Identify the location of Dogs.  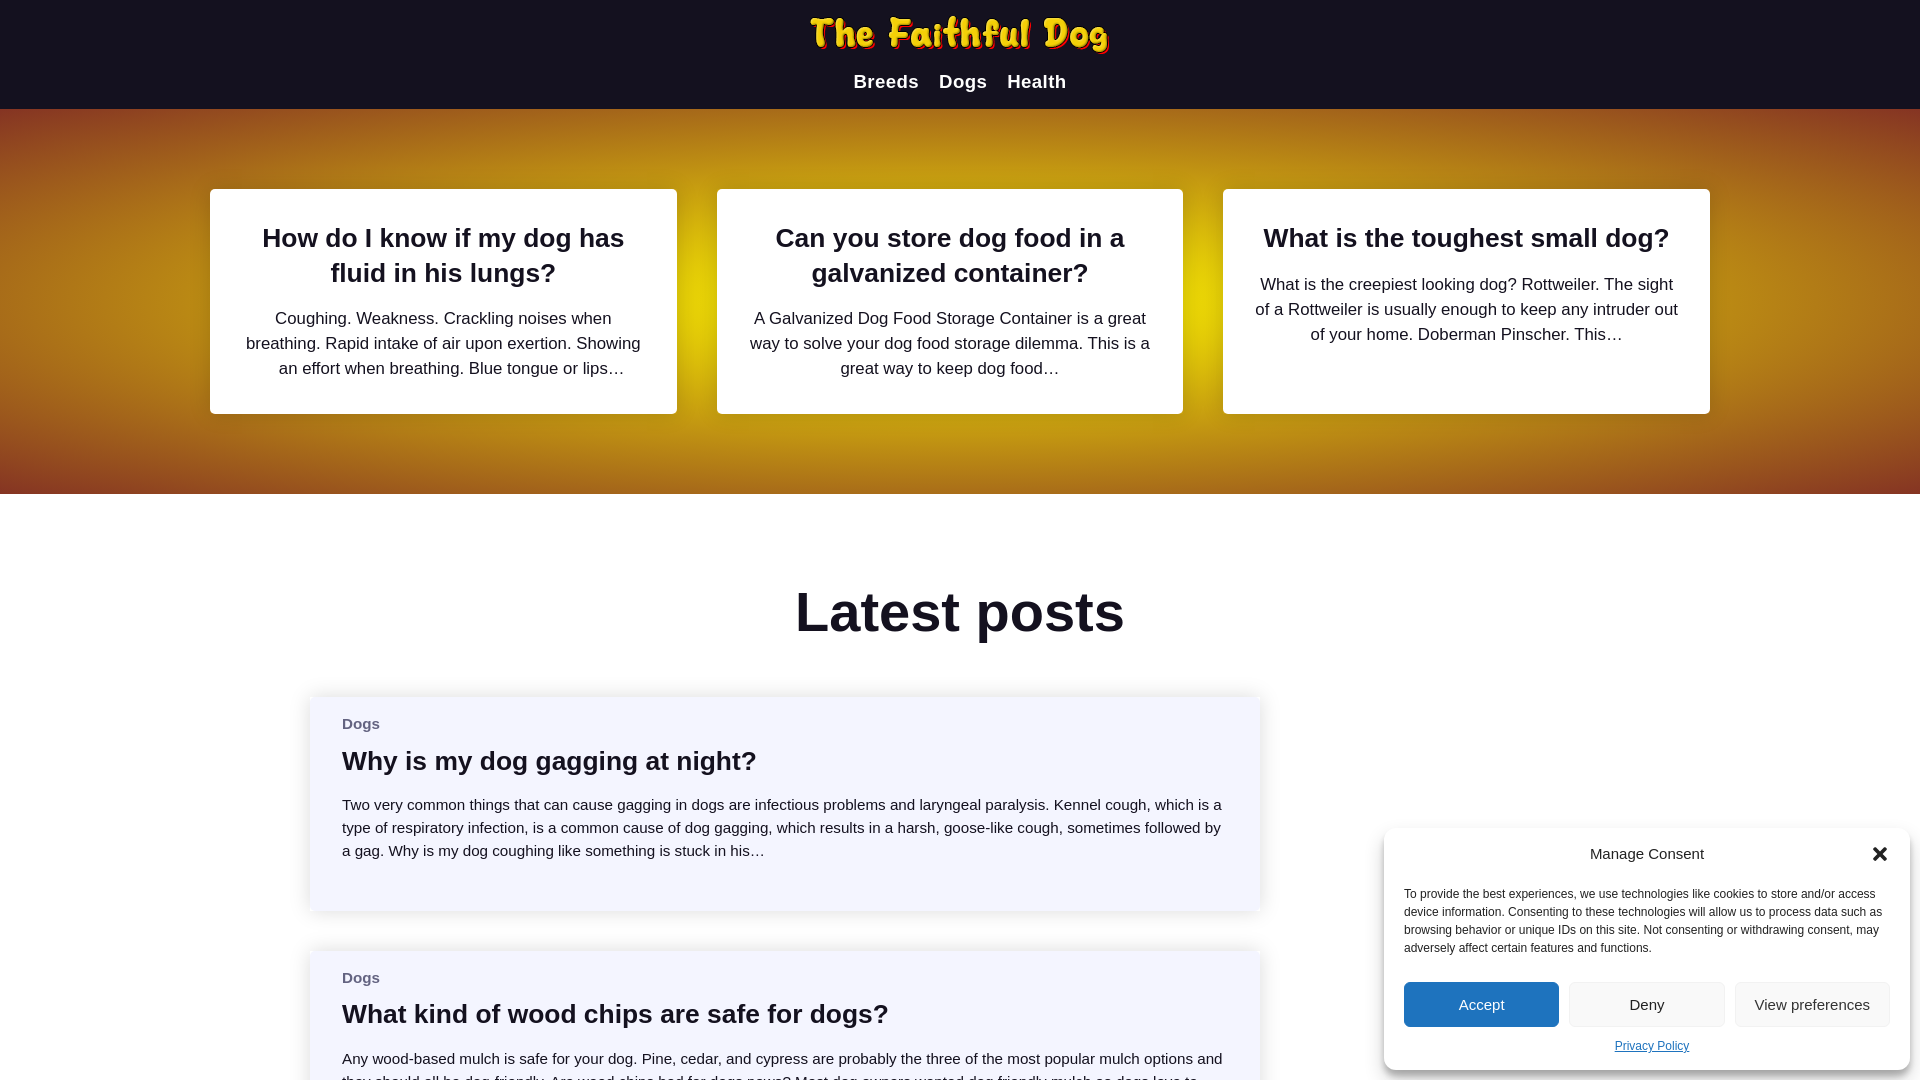
(360, 977).